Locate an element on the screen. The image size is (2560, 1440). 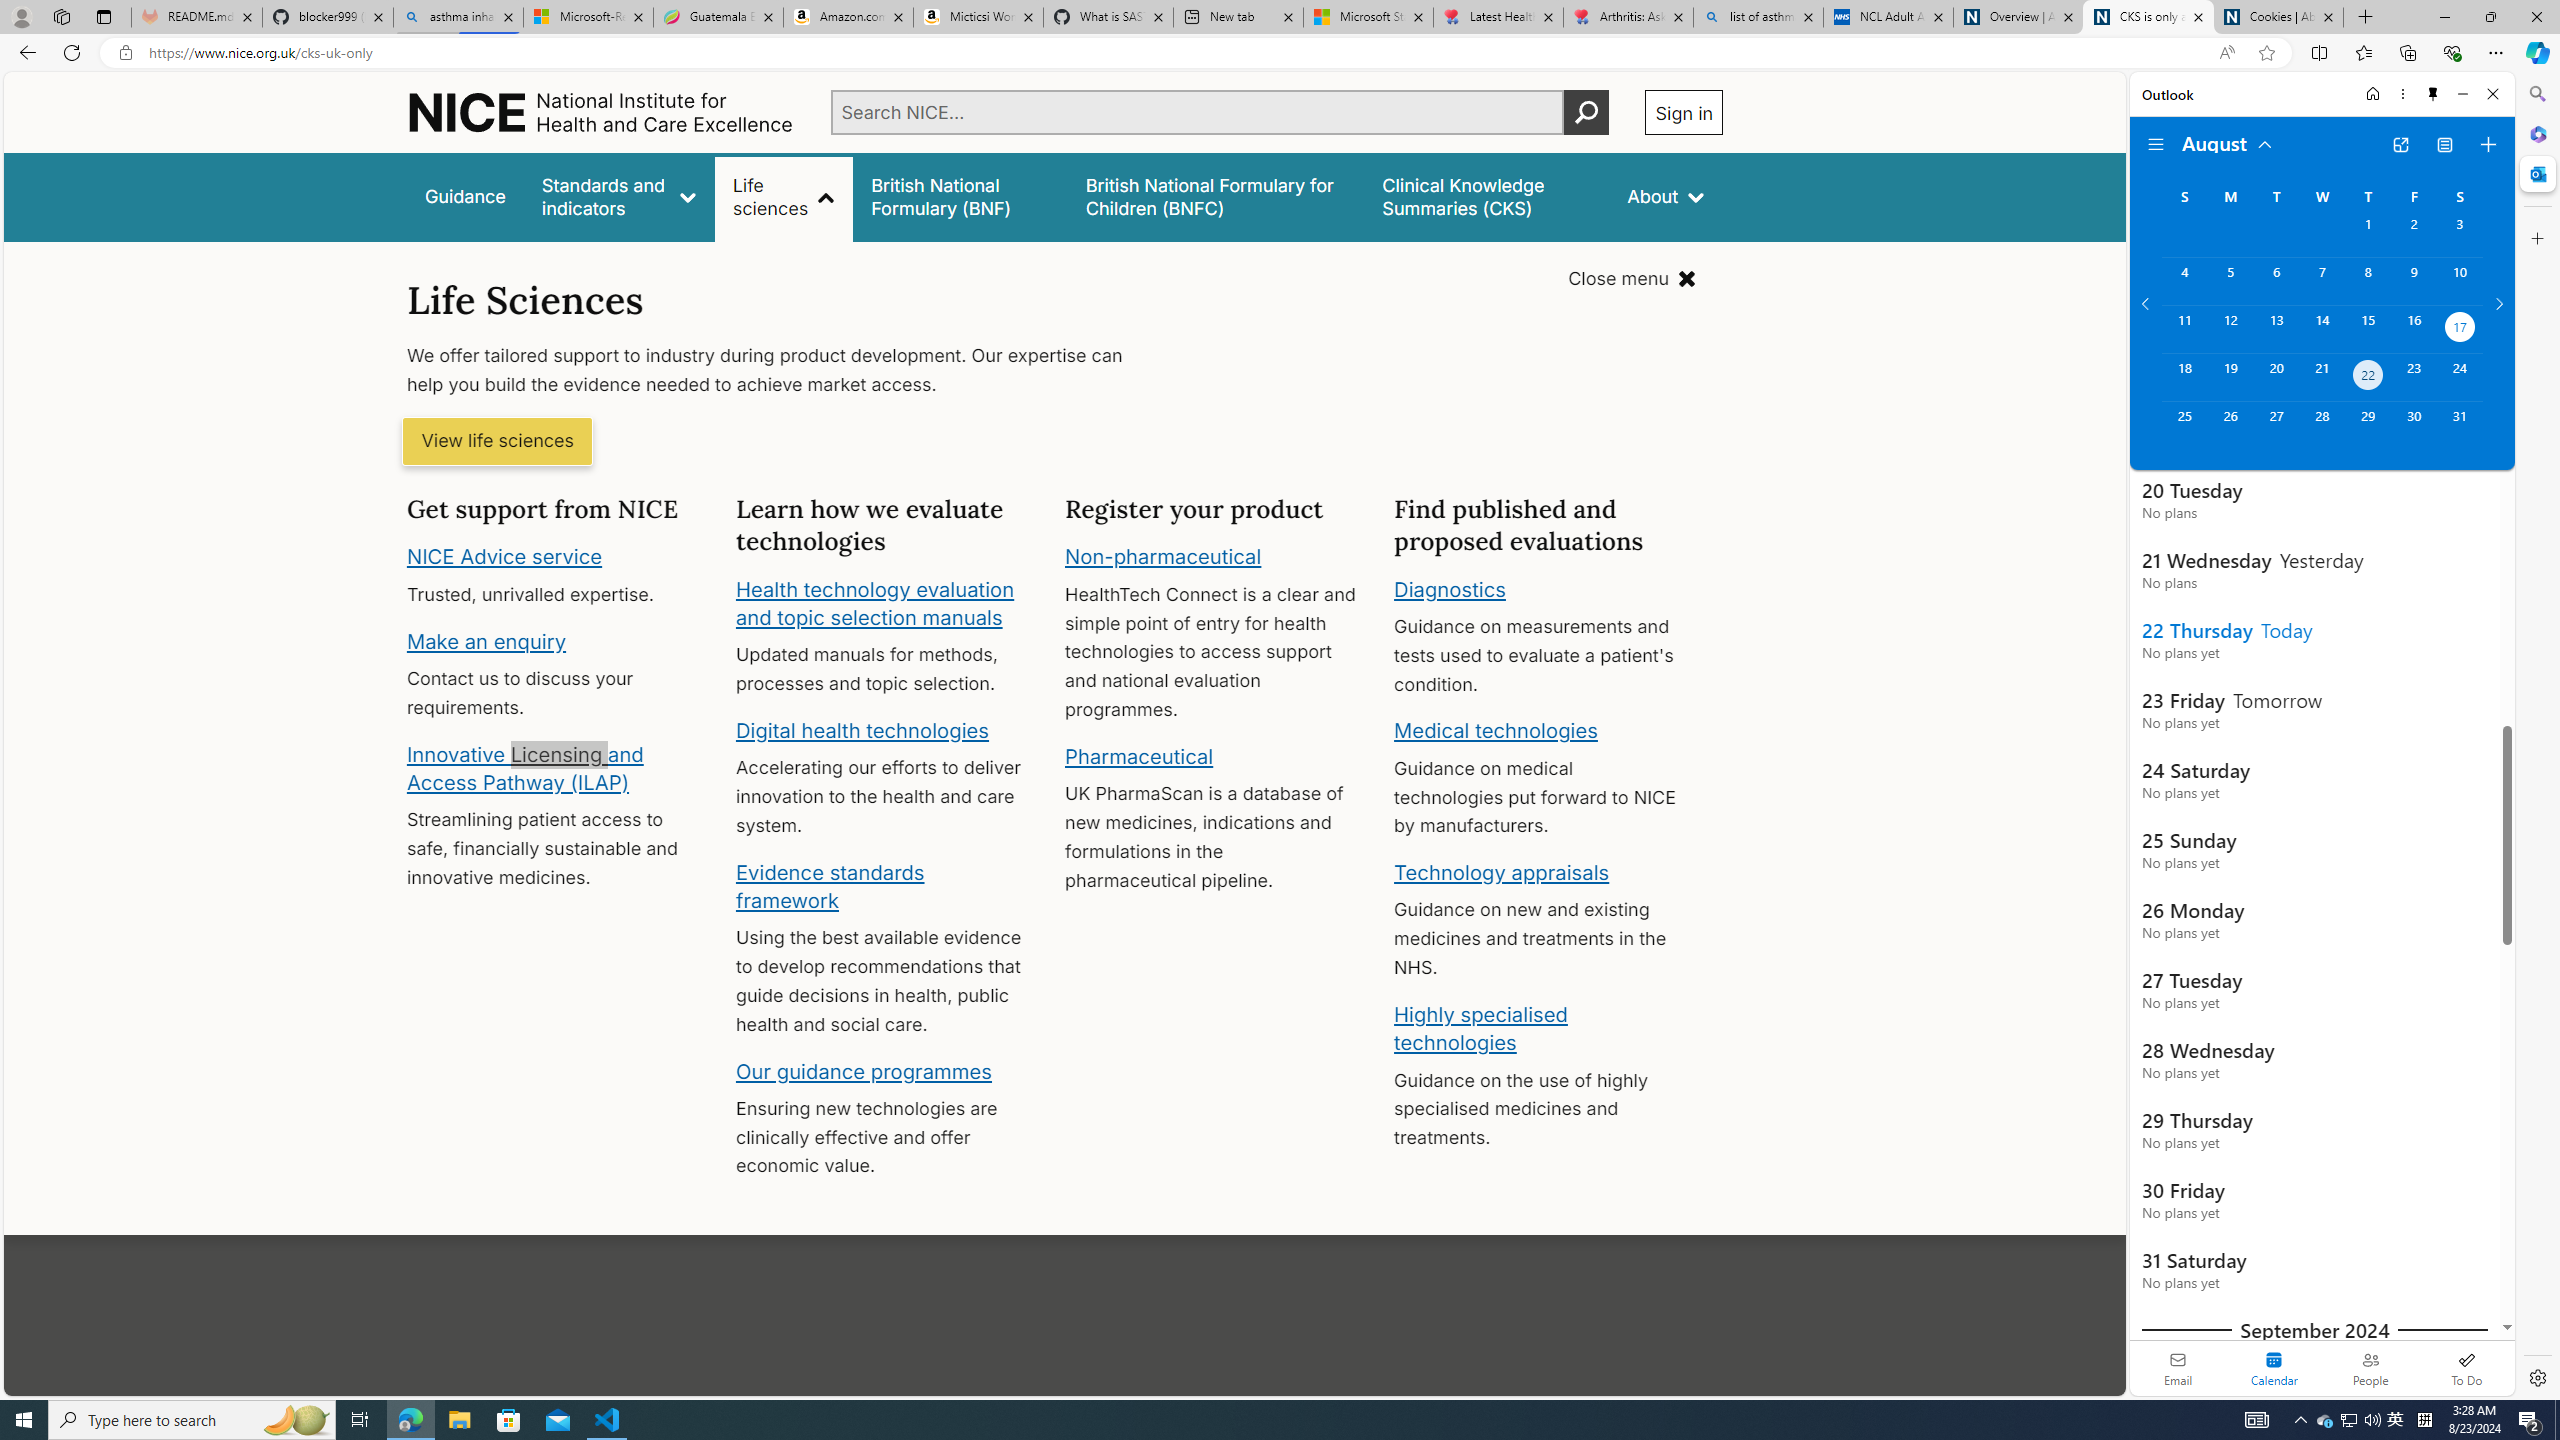
Friday, August 9, 2024.  is located at coordinates (2414, 281).